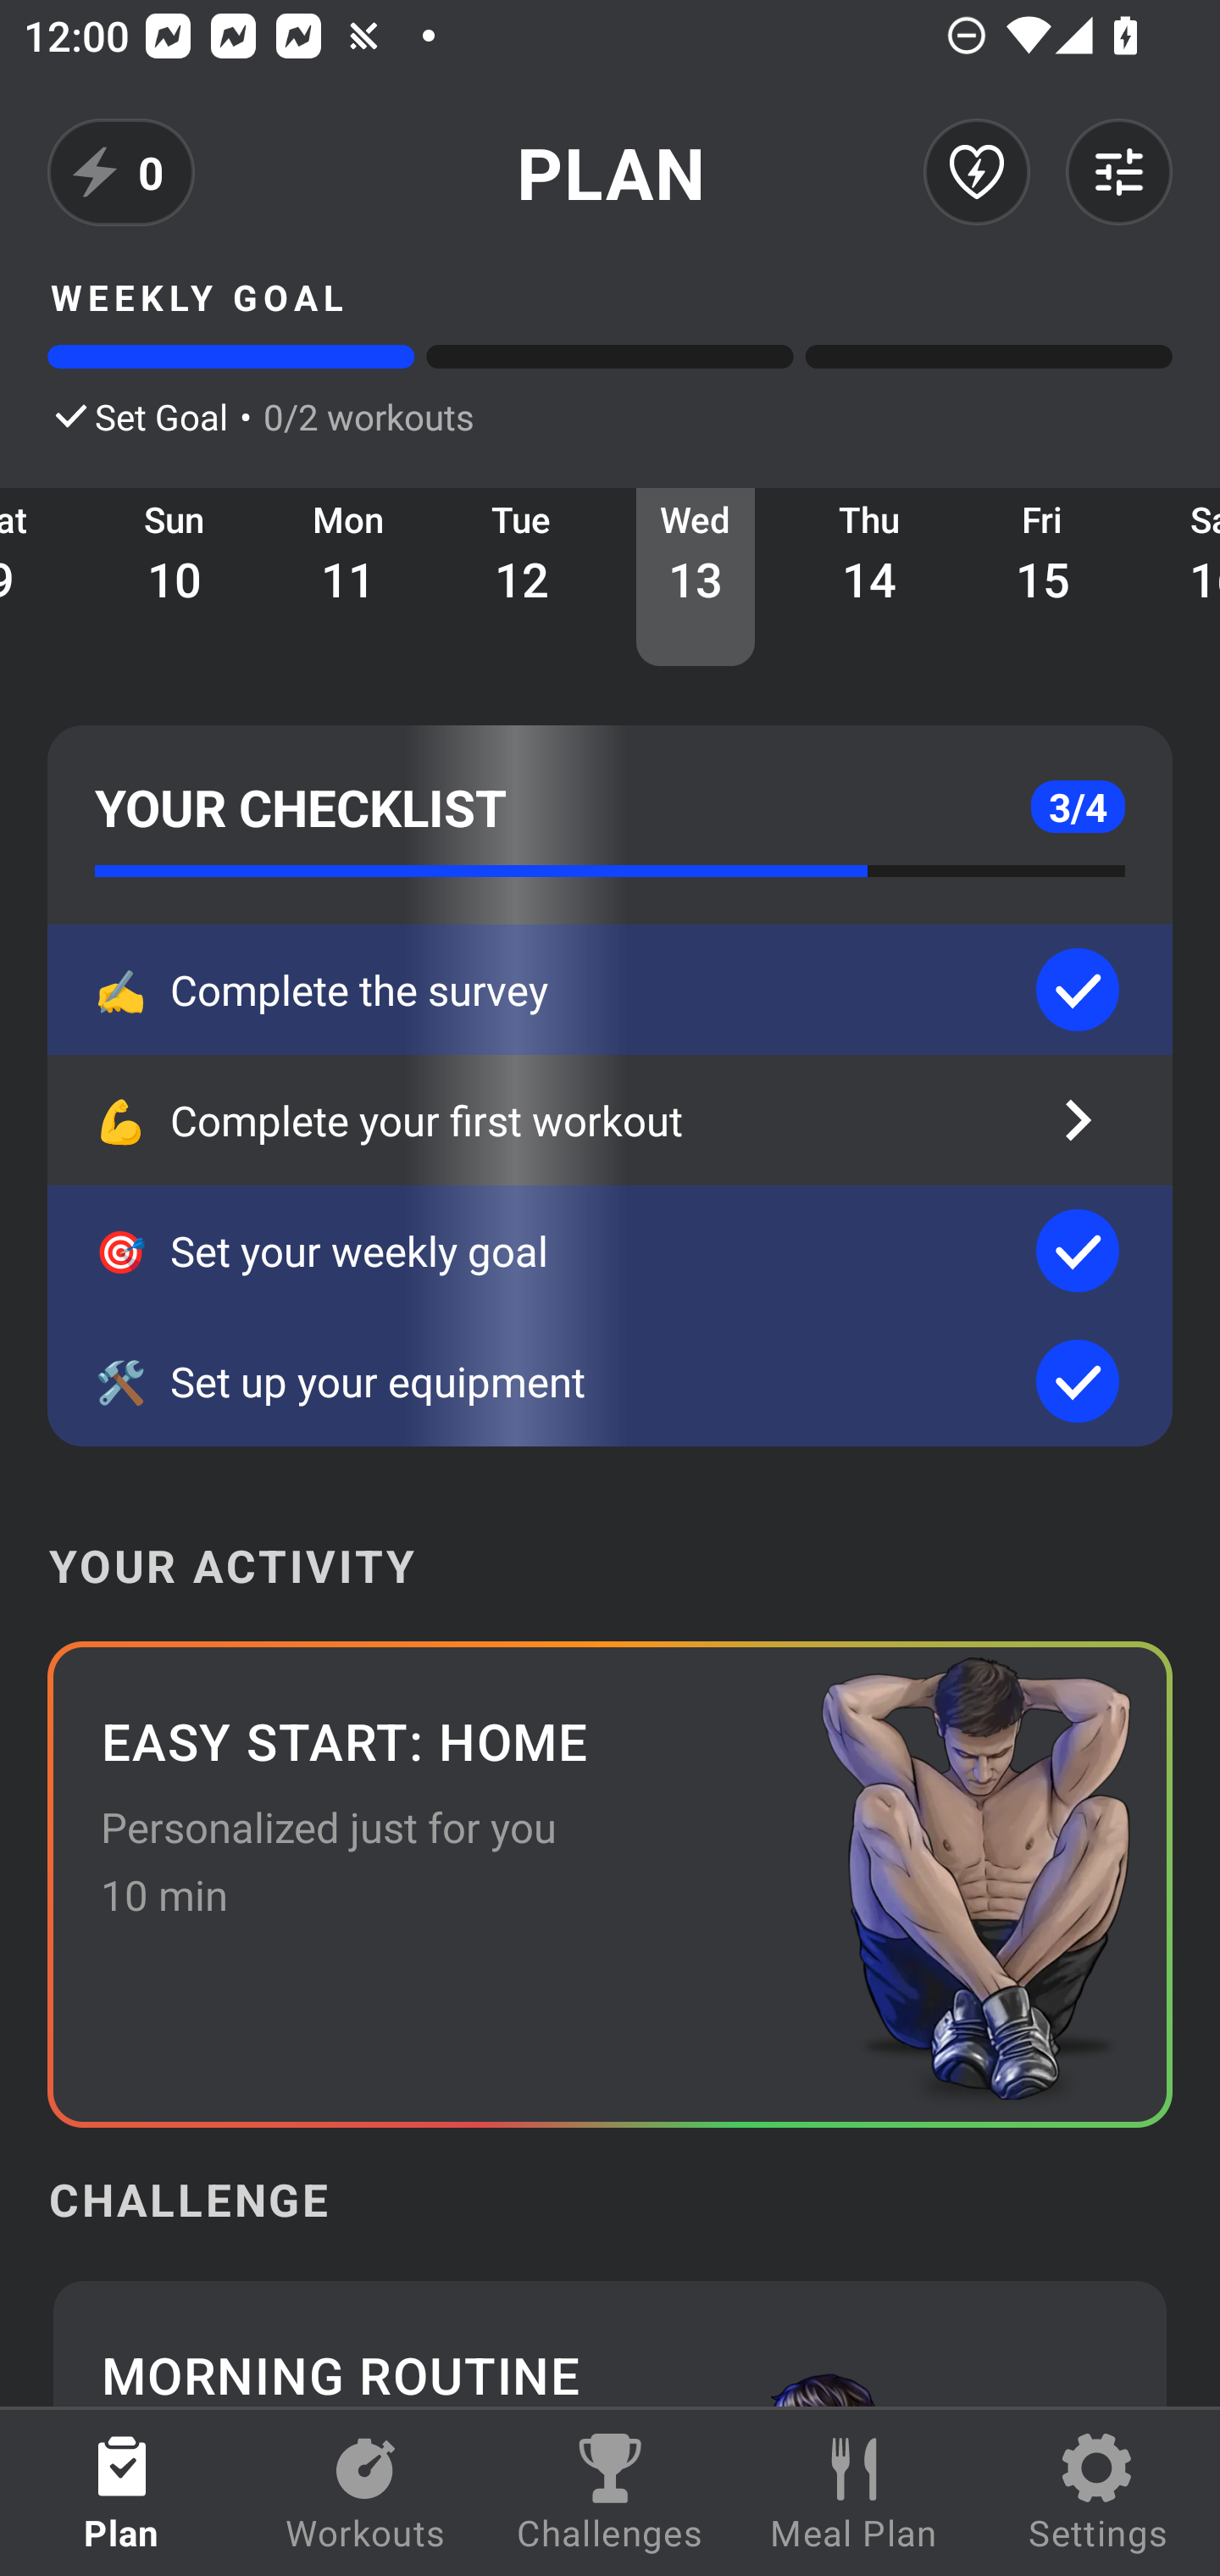 This screenshot has width=1220, height=2576. Describe the element at coordinates (610, 1120) in the screenshot. I see `💪 Complete your first workout` at that location.